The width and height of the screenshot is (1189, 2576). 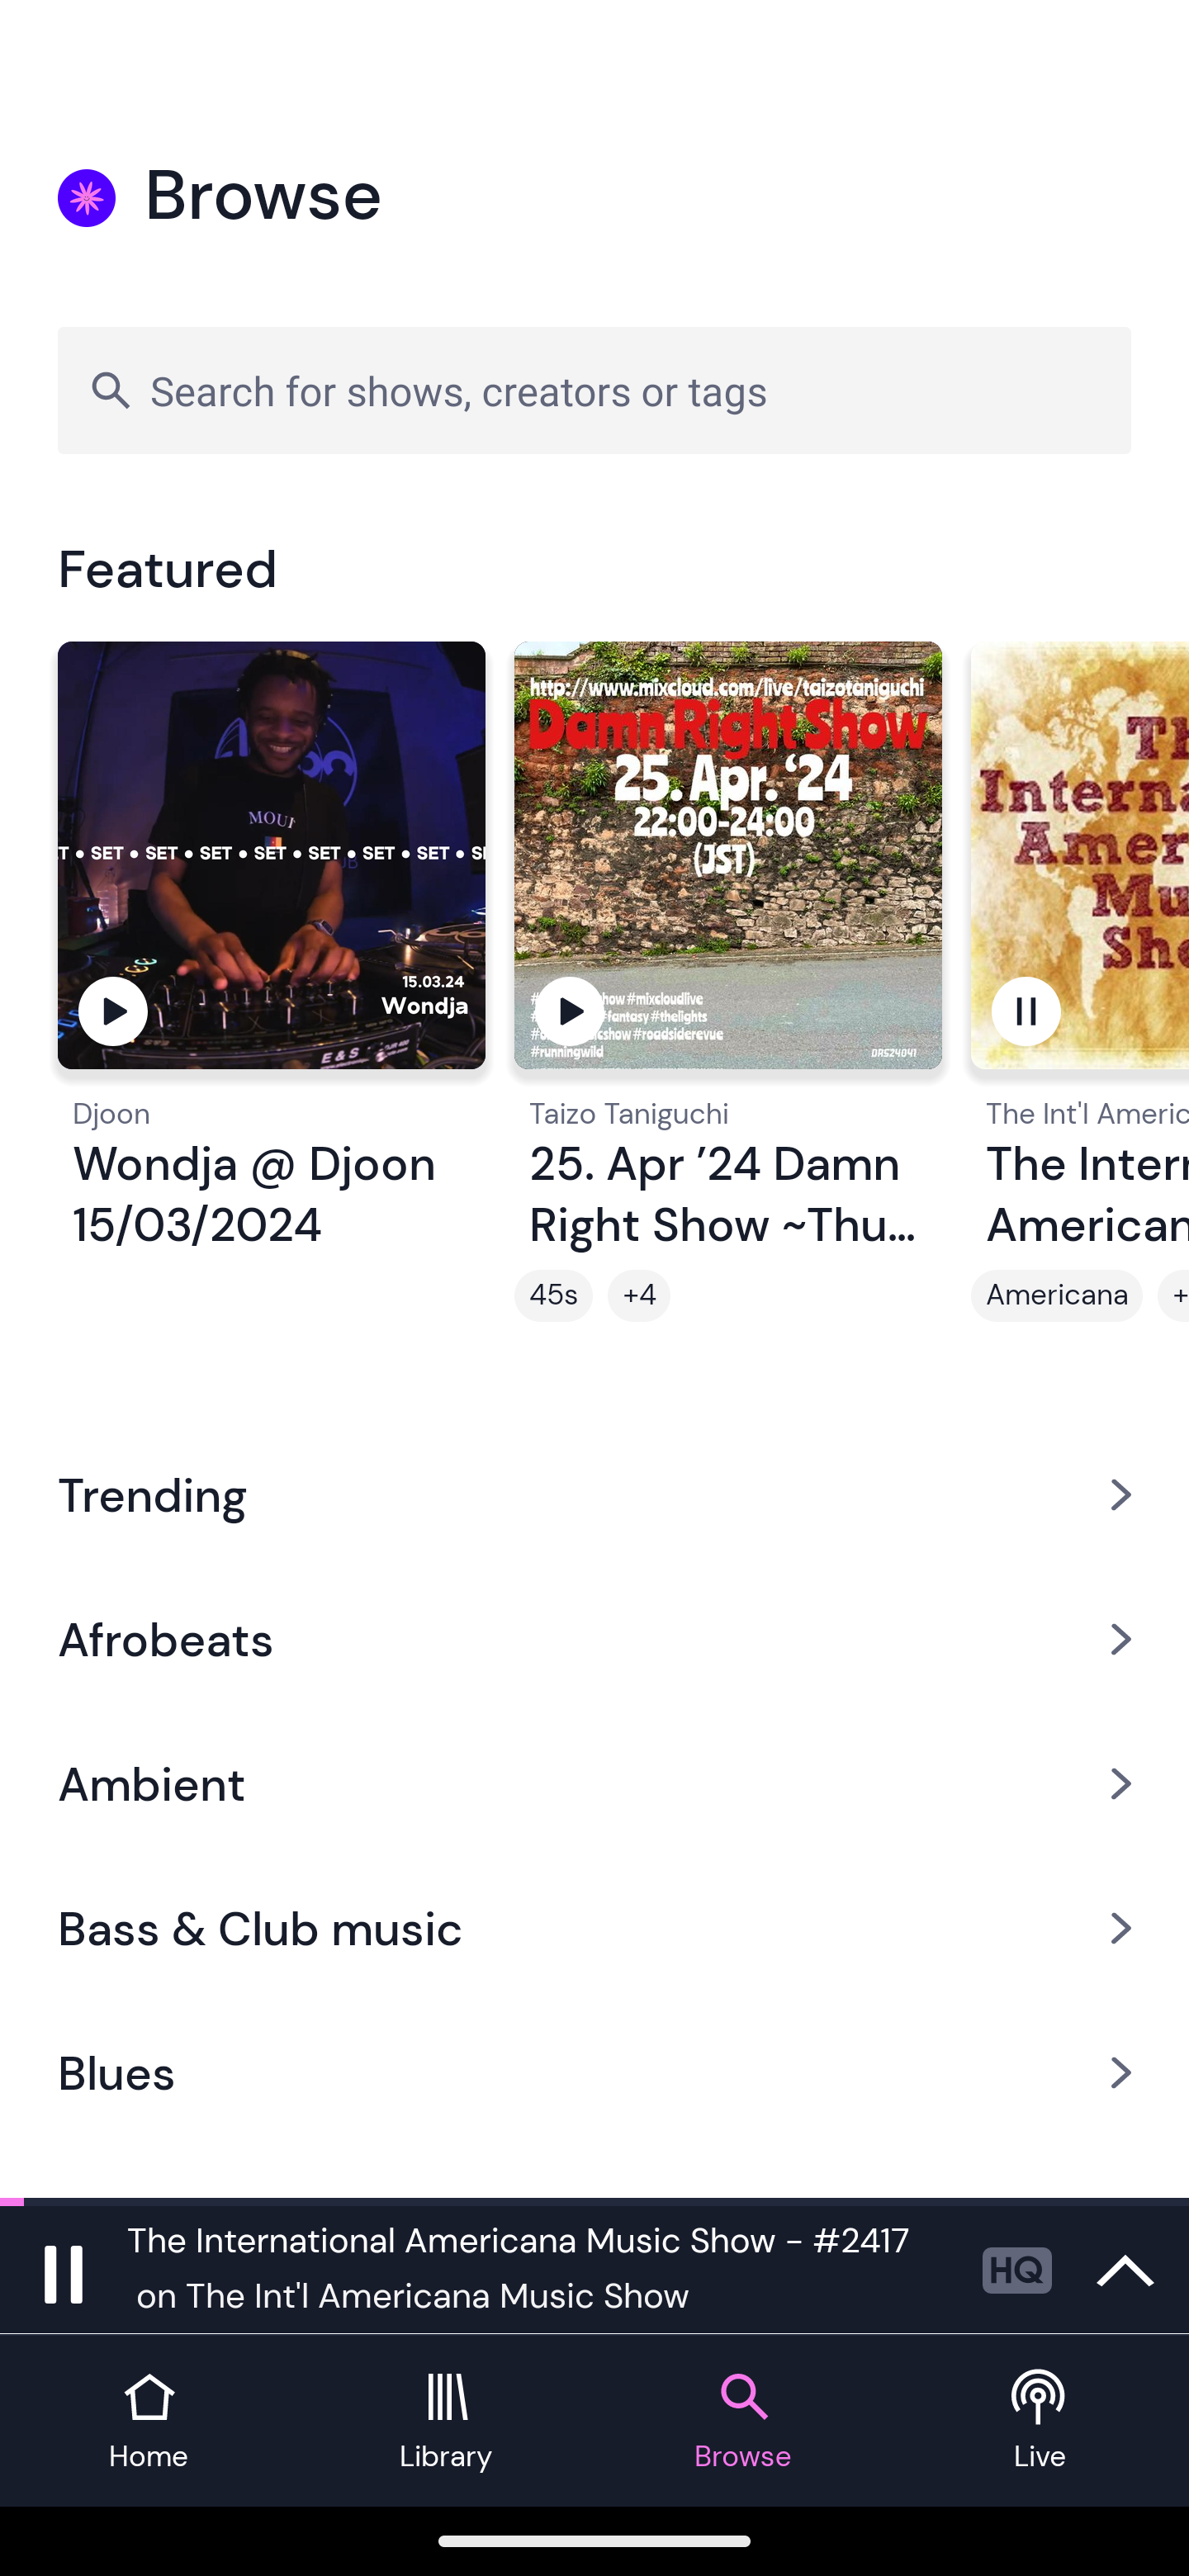 What do you see at coordinates (594, 1929) in the screenshot?
I see `Bass & Club music` at bounding box center [594, 1929].